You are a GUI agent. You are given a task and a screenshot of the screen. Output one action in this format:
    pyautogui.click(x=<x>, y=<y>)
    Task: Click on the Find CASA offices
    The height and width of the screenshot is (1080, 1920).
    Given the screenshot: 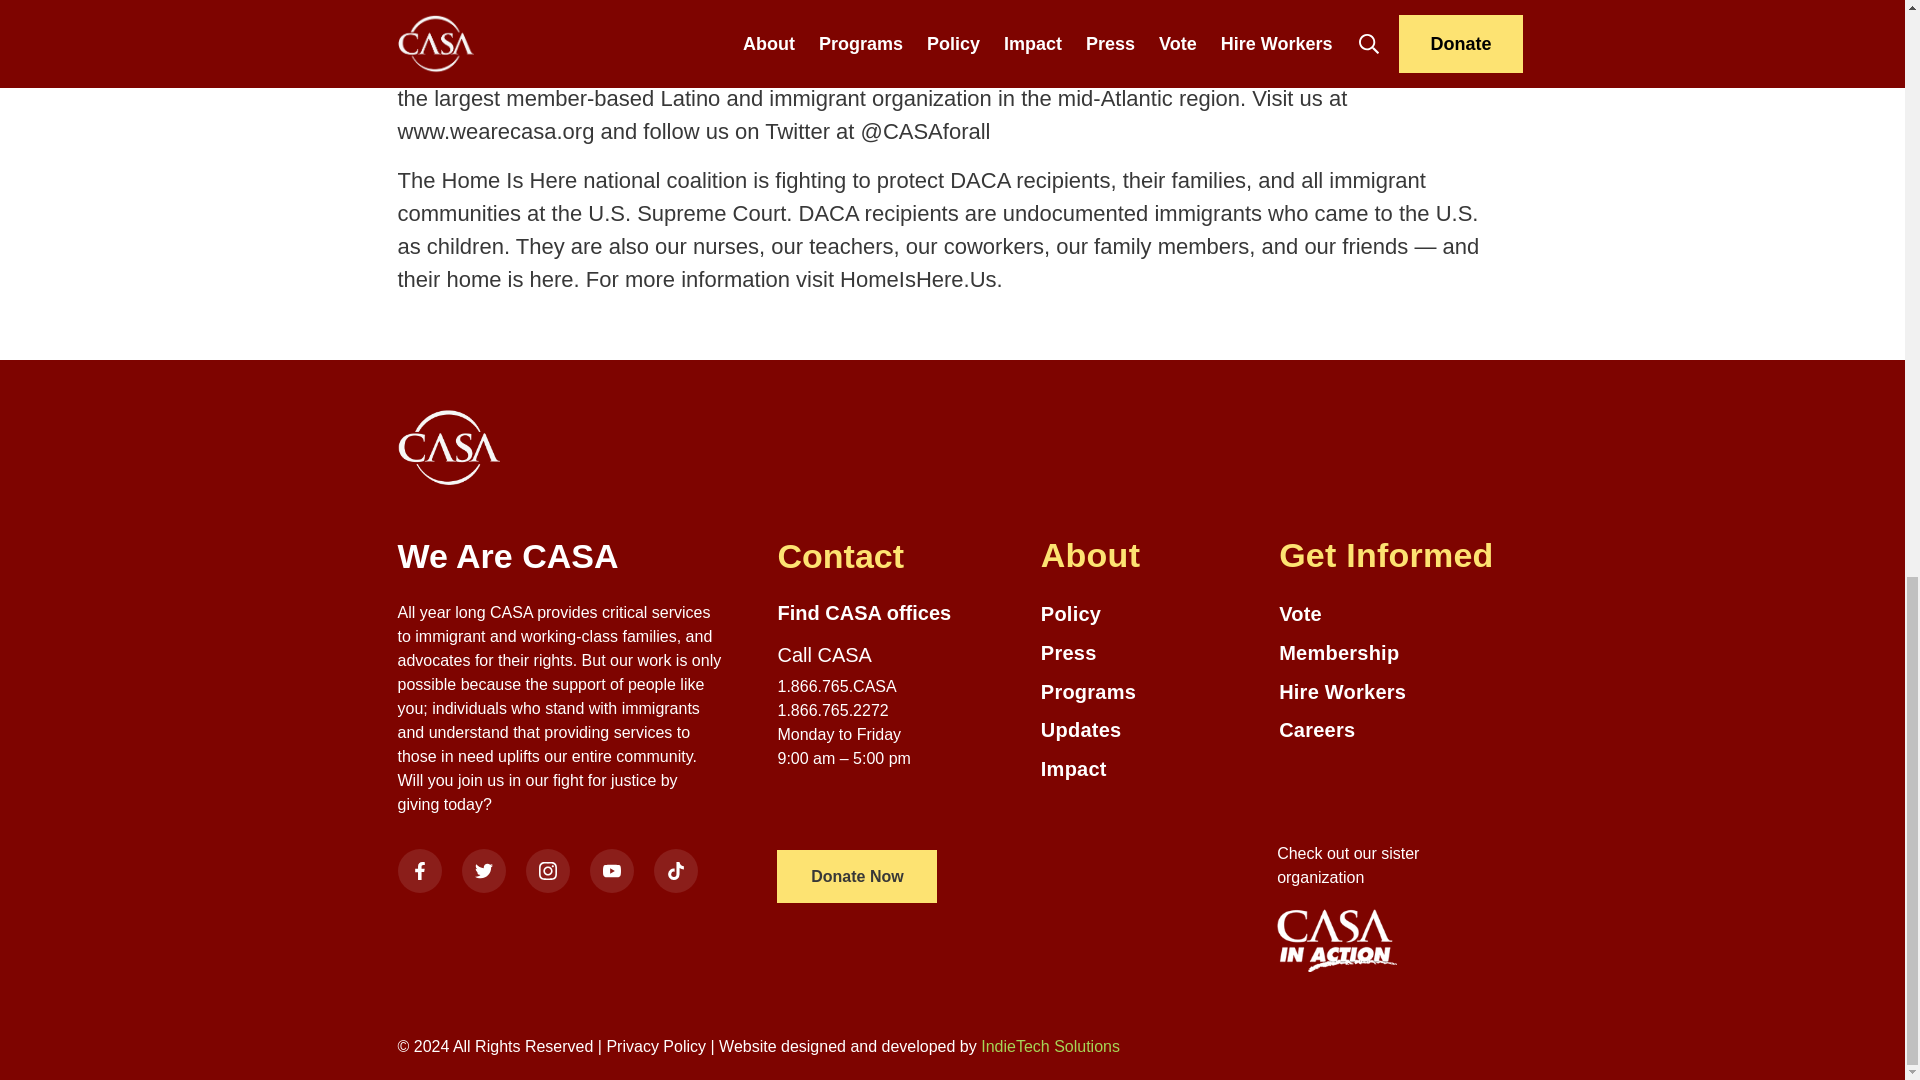 What is the action you would take?
    pyautogui.click(x=864, y=612)
    